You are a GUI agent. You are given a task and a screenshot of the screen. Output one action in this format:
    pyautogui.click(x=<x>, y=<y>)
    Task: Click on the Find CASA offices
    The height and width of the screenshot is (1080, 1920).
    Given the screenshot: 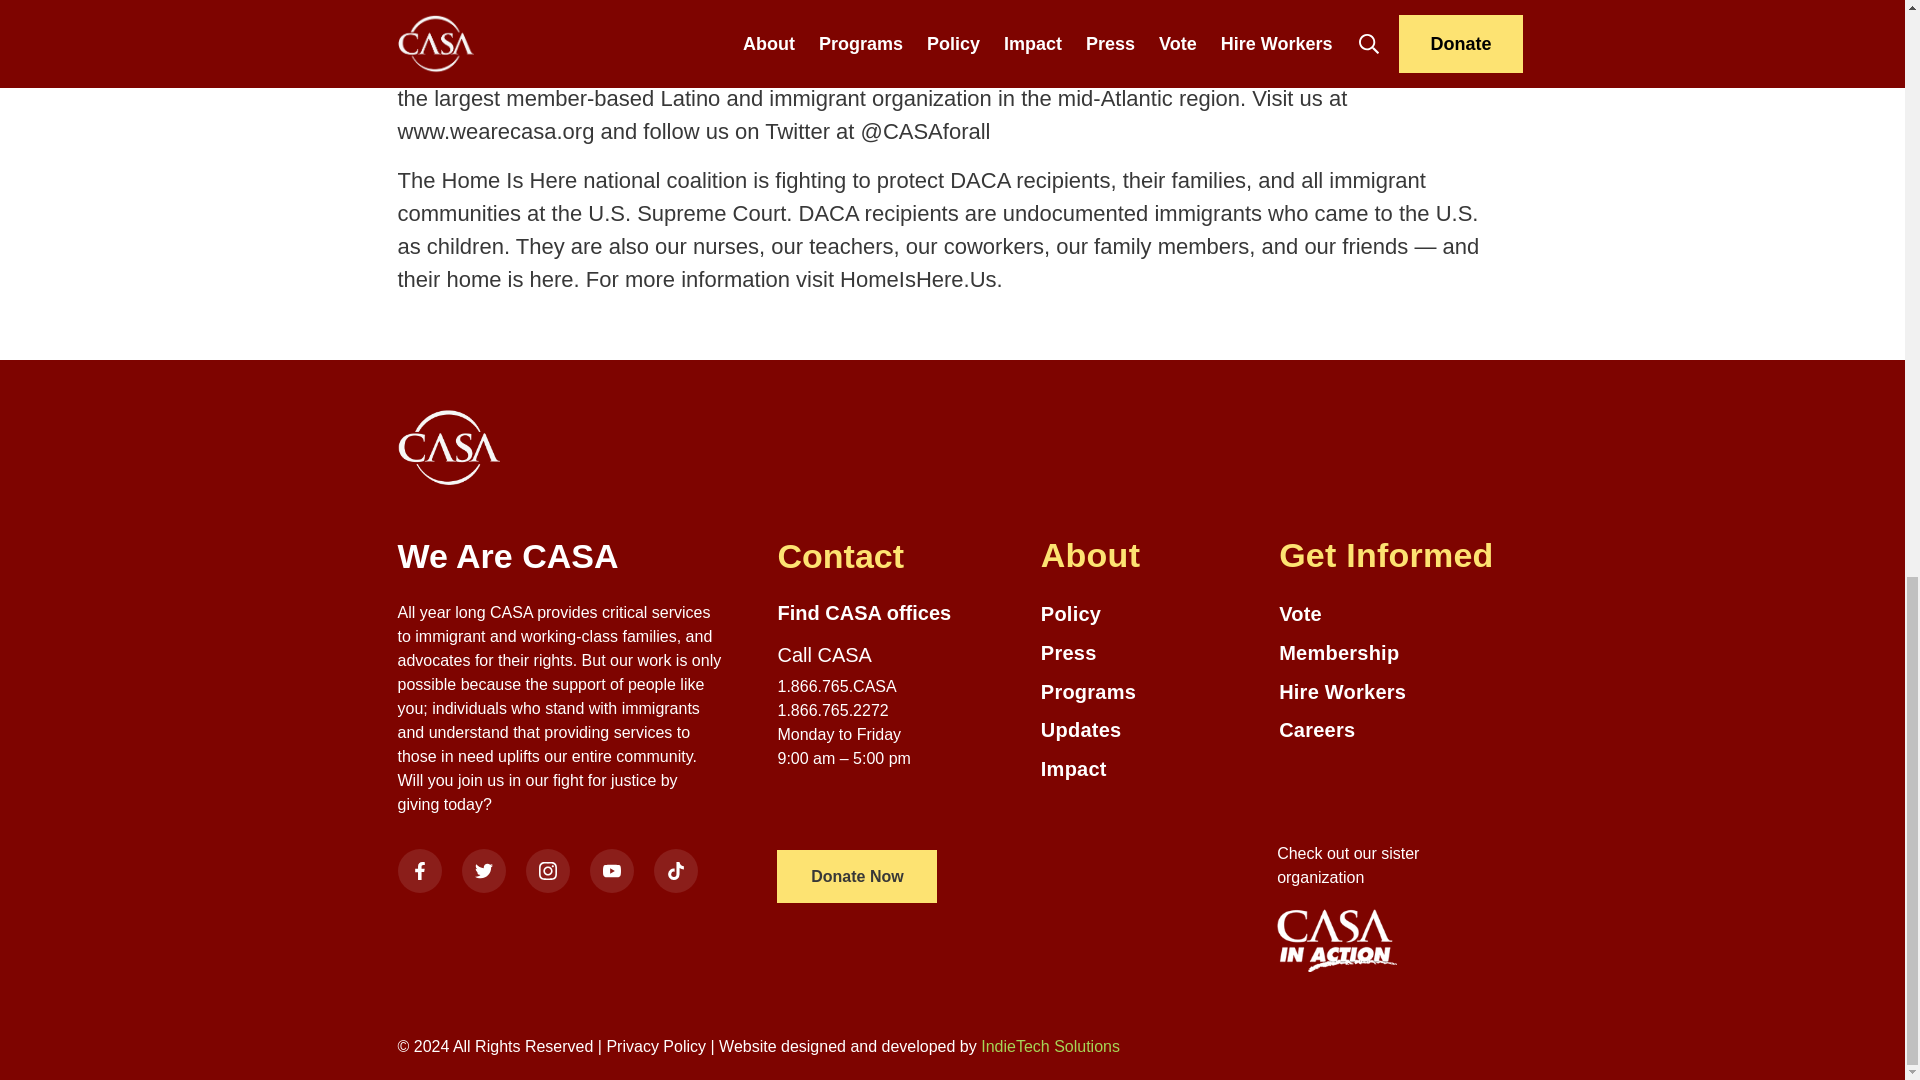 What is the action you would take?
    pyautogui.click(x=864, y=612)
    